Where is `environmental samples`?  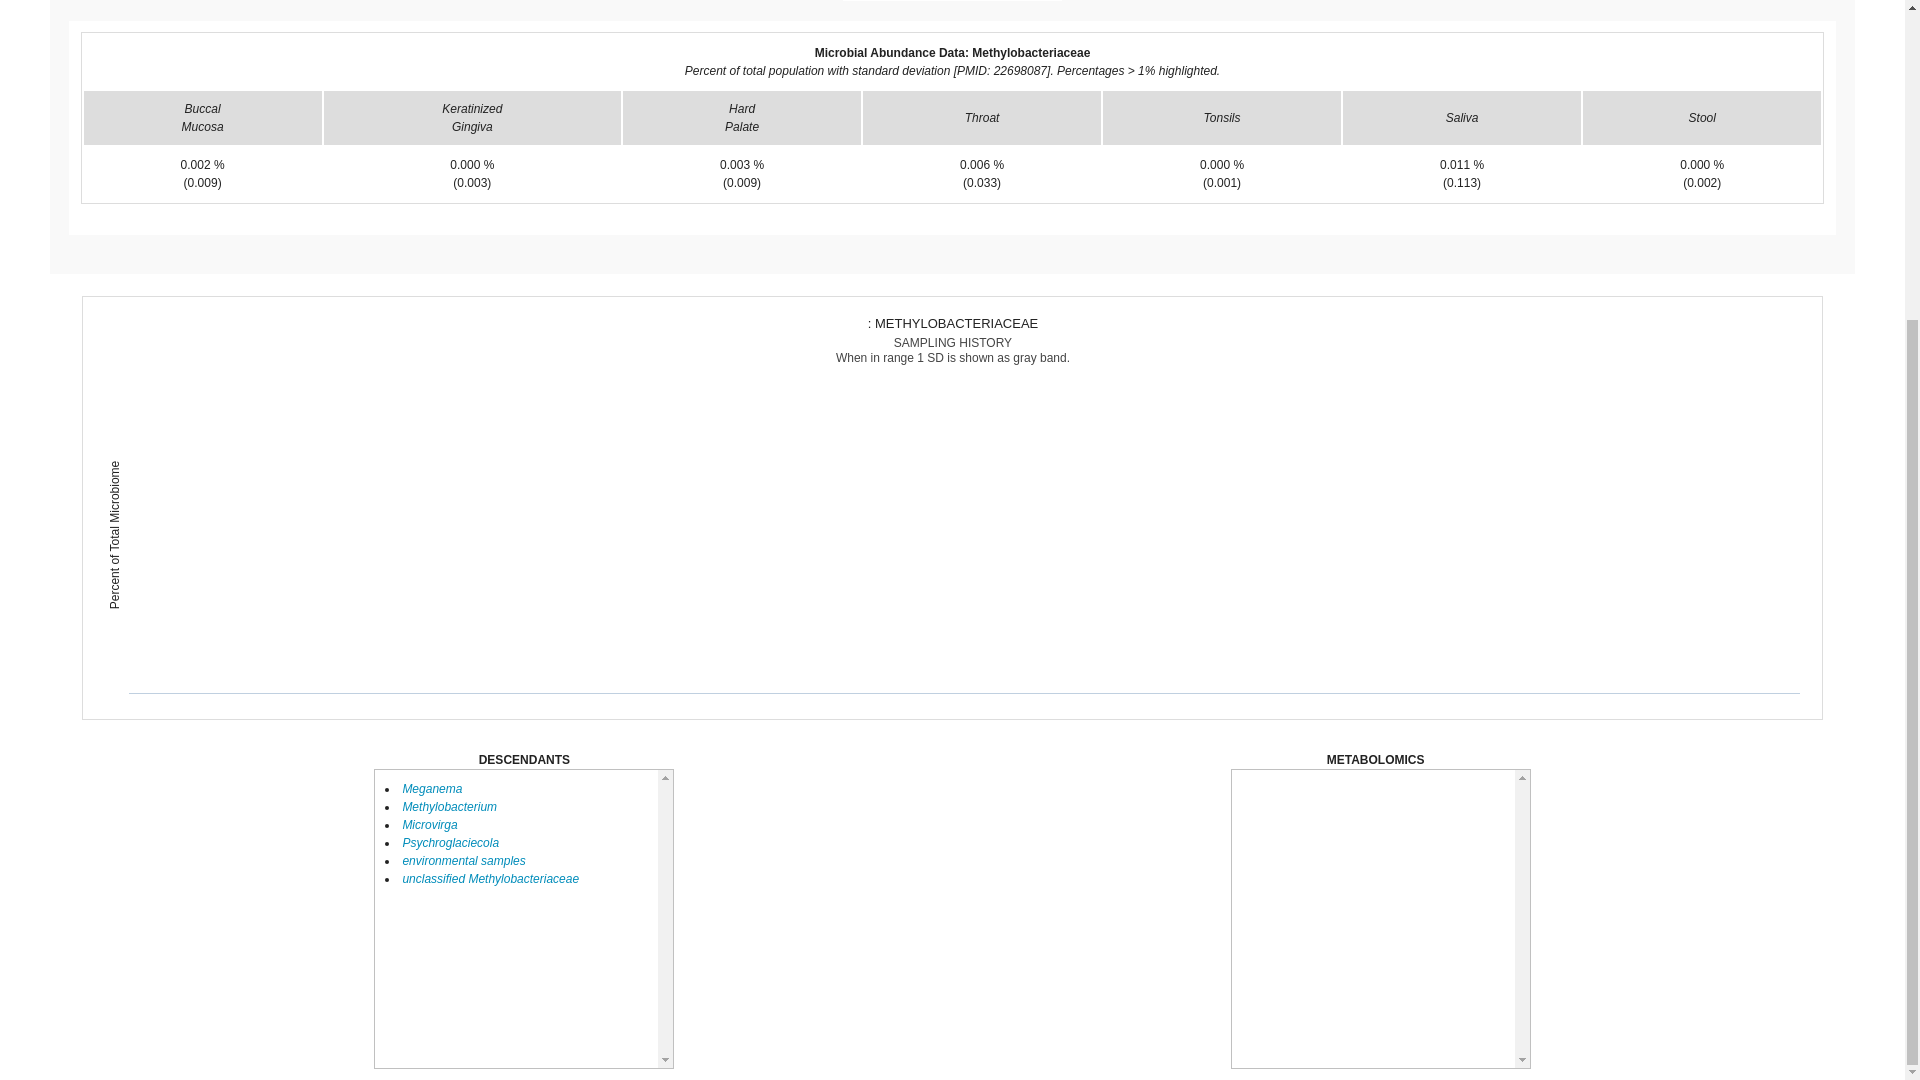 environmental samples is located at coordinates (462, 861).